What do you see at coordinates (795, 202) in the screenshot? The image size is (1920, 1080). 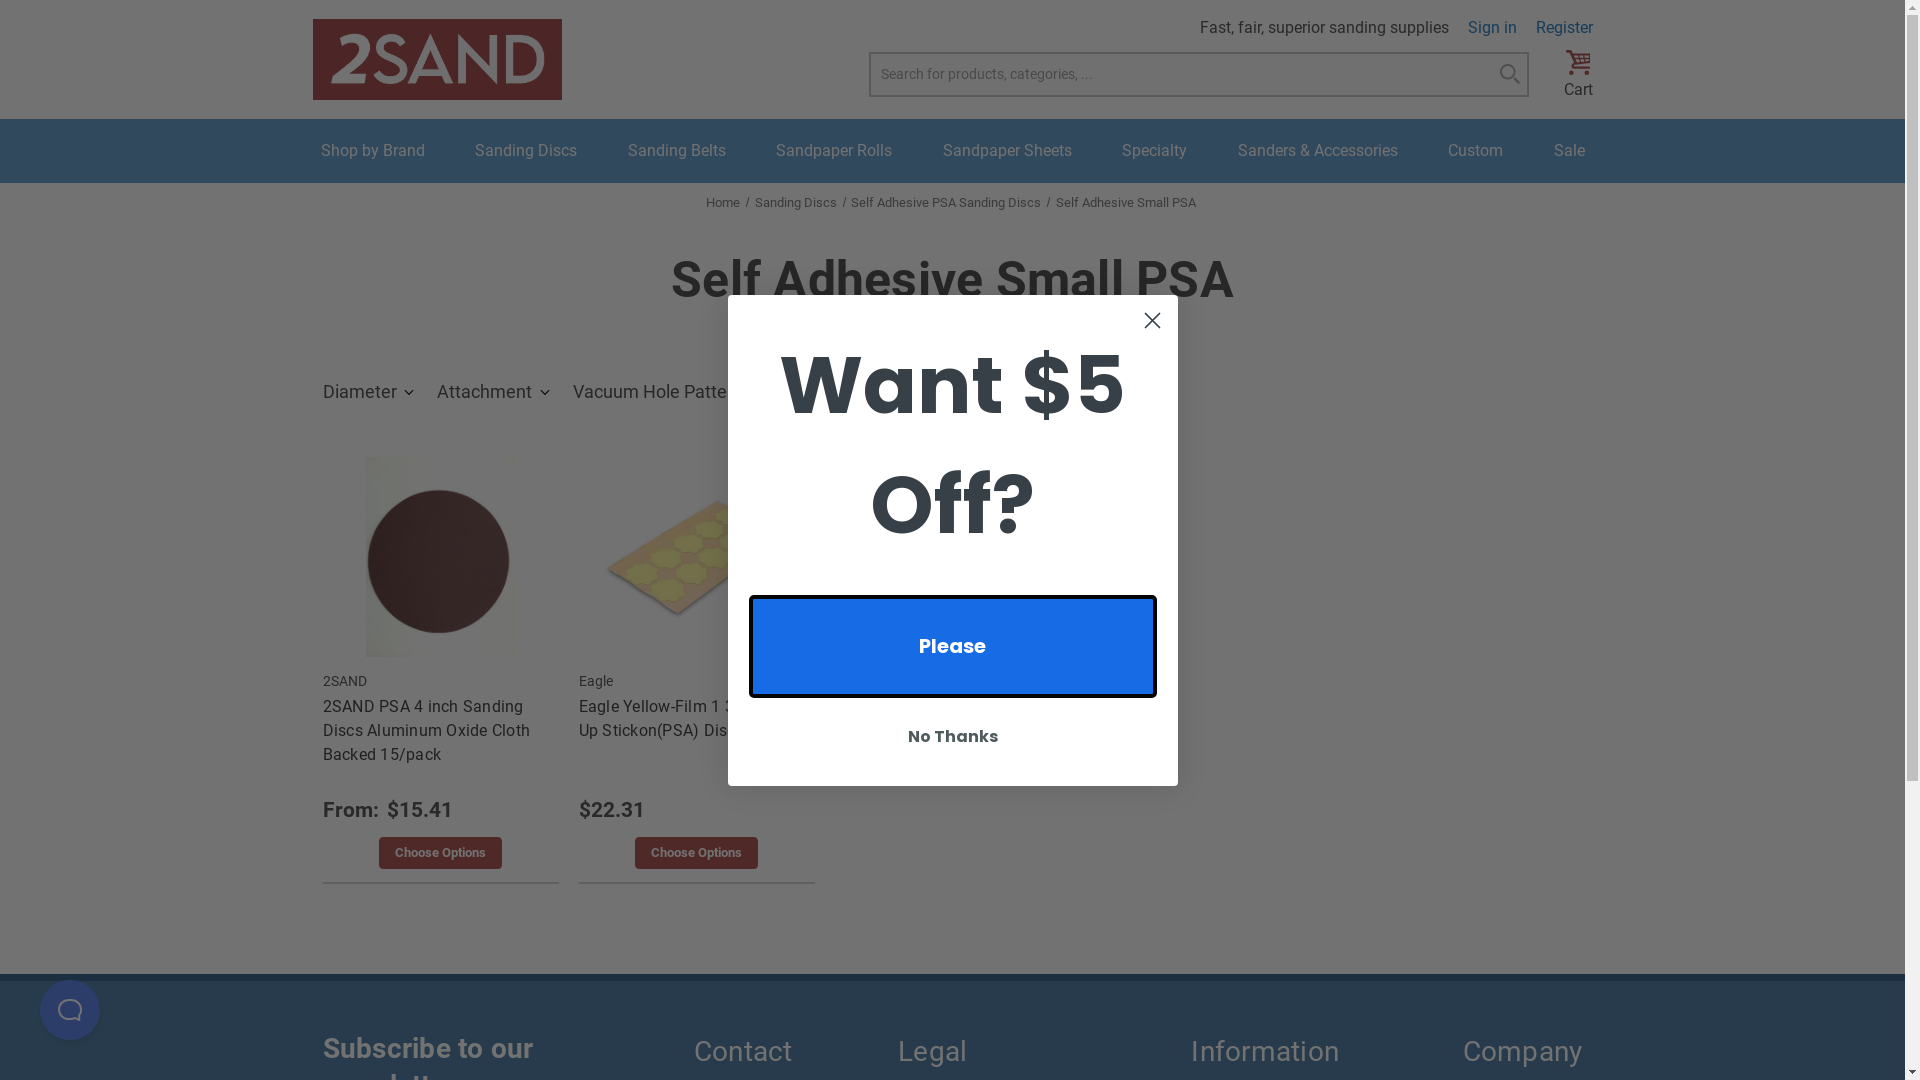 I see `Sanding Discs` at bounding box center [795, 202].